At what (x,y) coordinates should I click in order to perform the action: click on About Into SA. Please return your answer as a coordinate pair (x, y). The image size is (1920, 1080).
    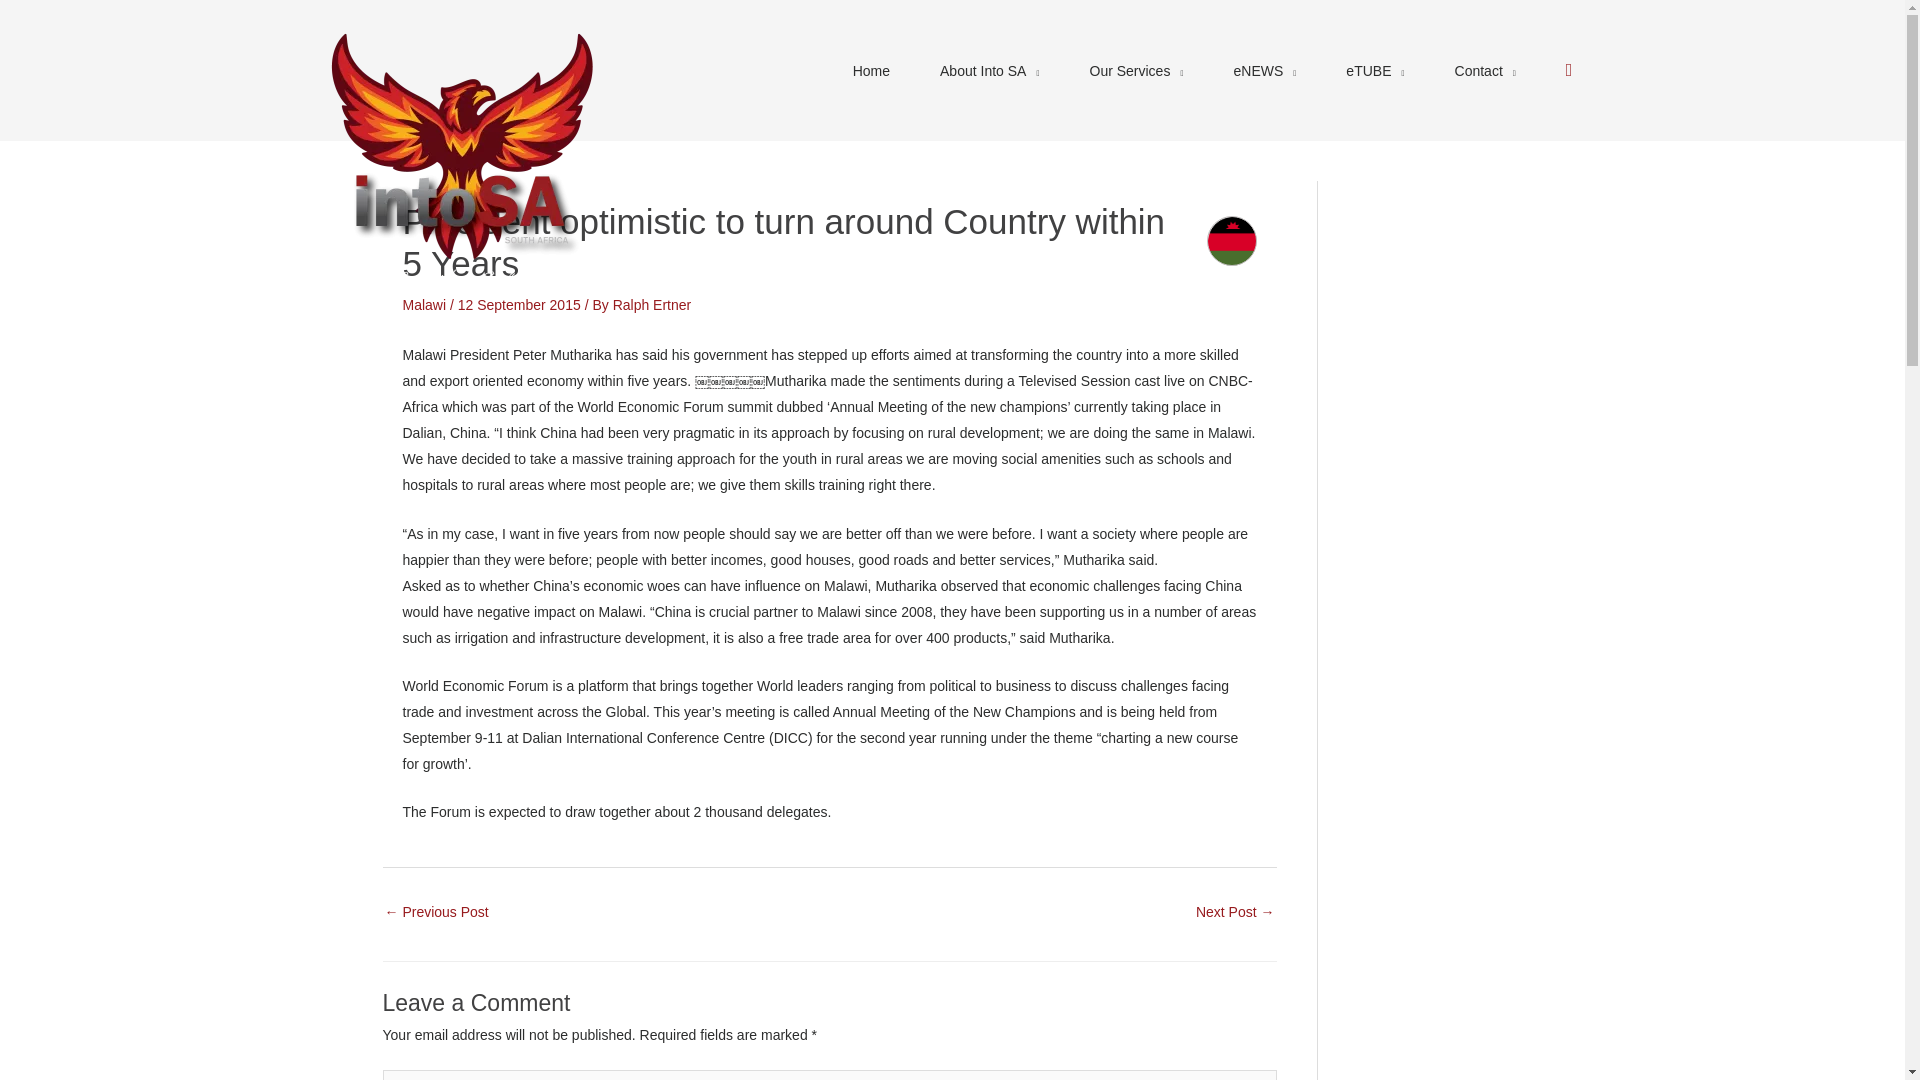
    Looking at the image, I should click on (989, 70).